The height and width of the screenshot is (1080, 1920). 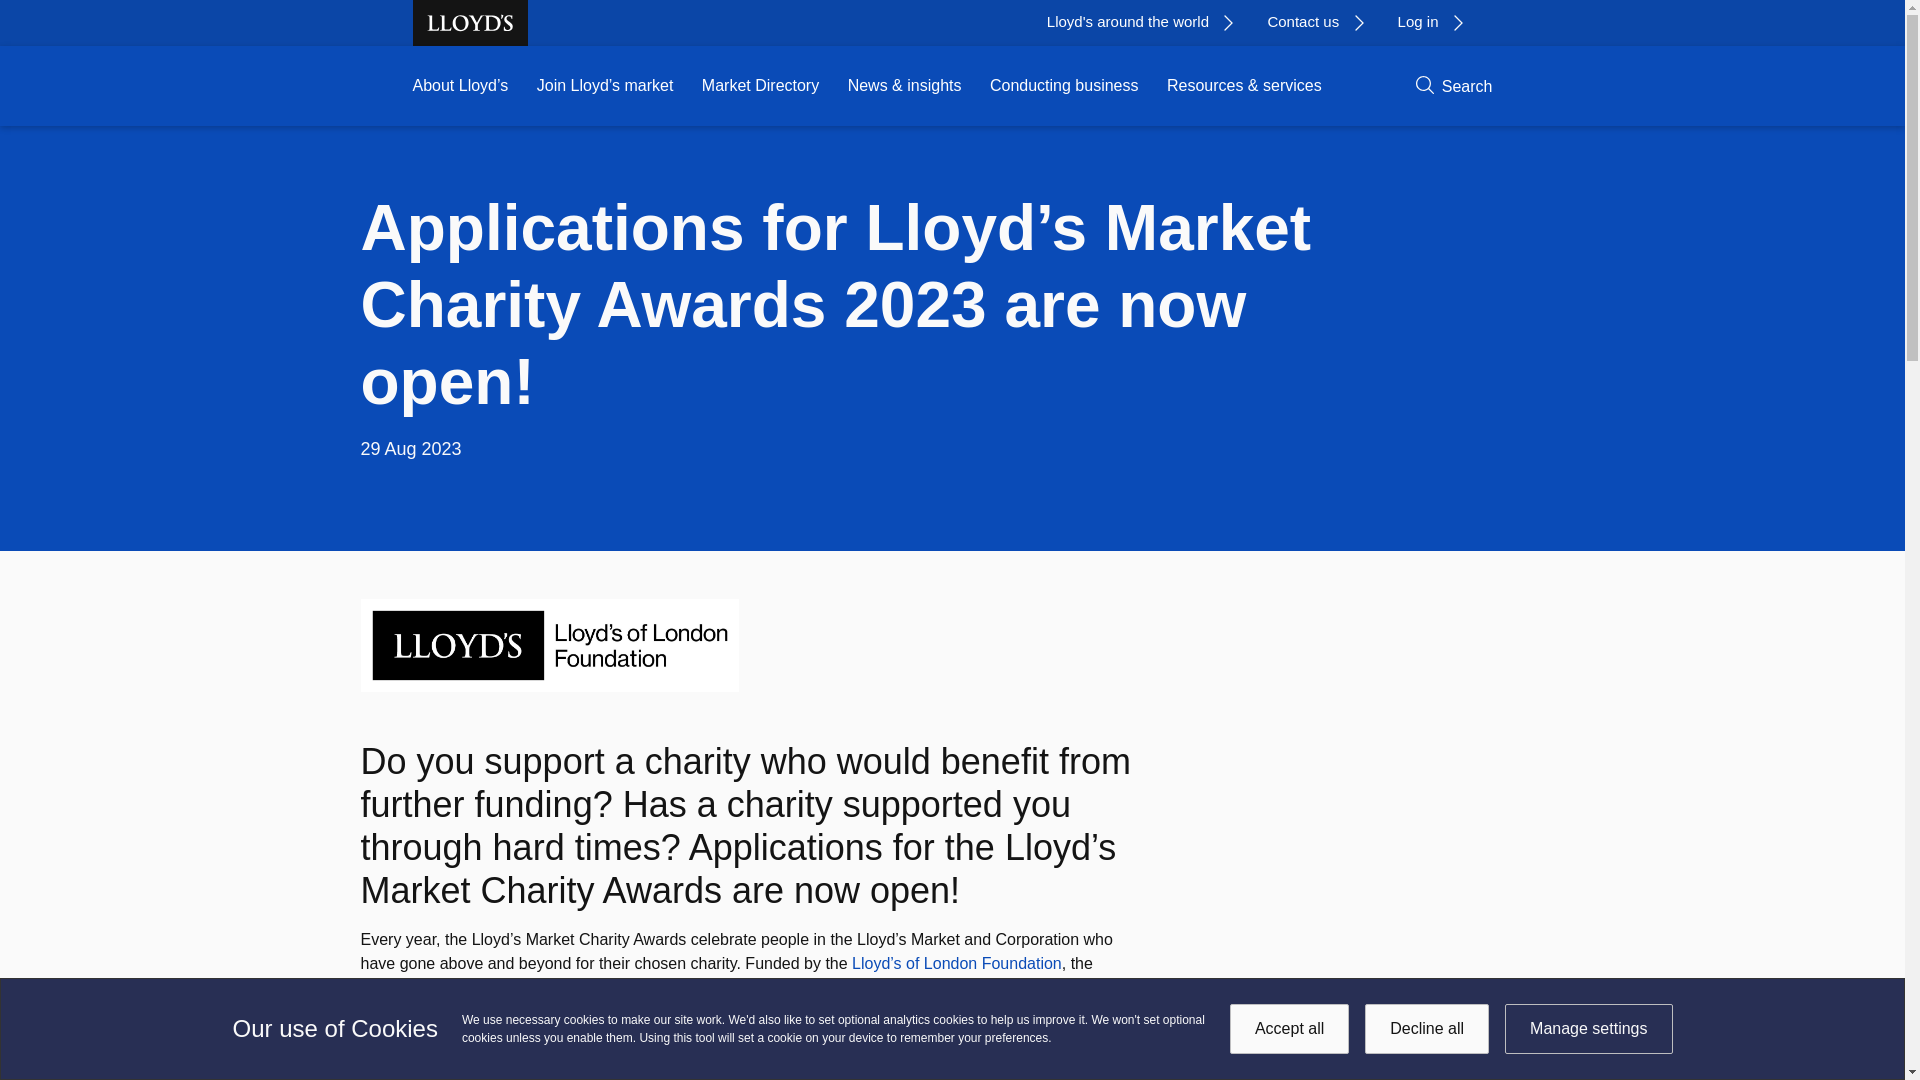 I want to click on Contact us, so click(x=1322, y=22).